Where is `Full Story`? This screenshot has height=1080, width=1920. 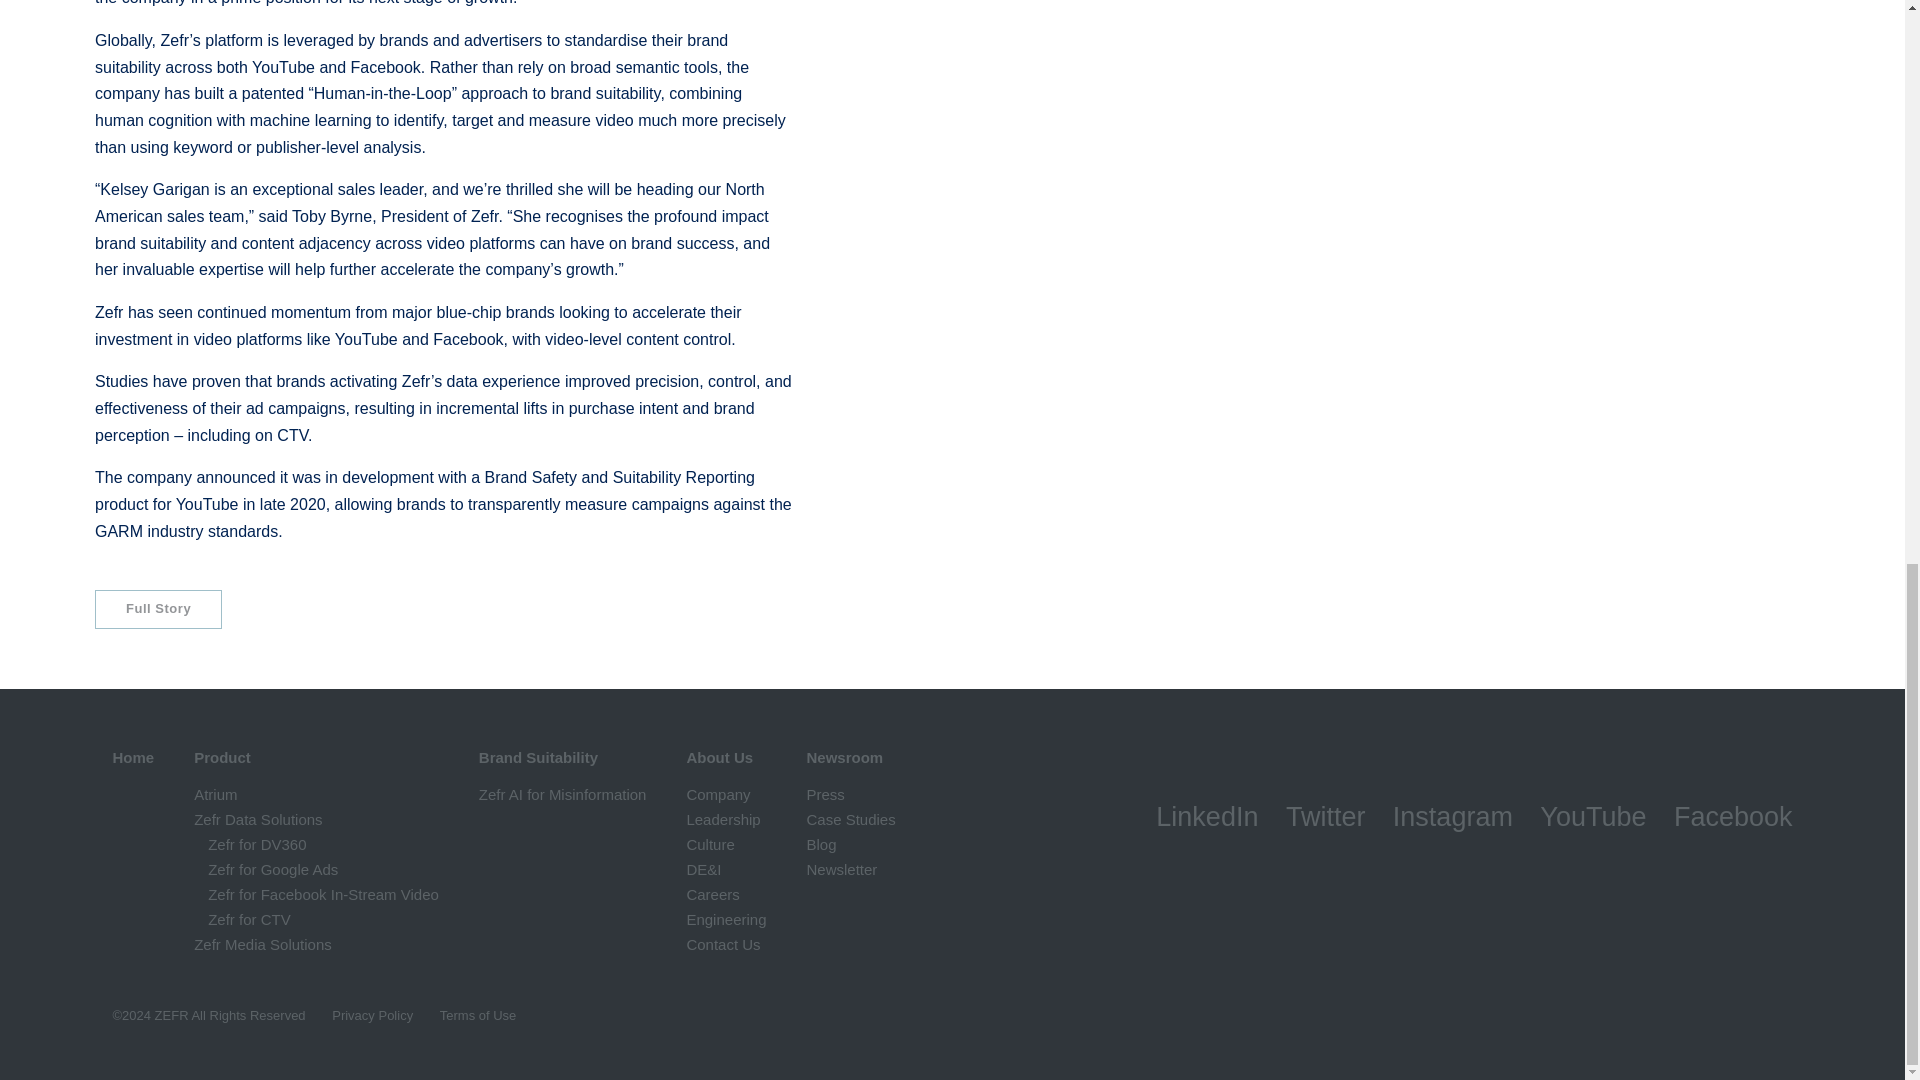
Full Story is located at coordinates (158, 608).